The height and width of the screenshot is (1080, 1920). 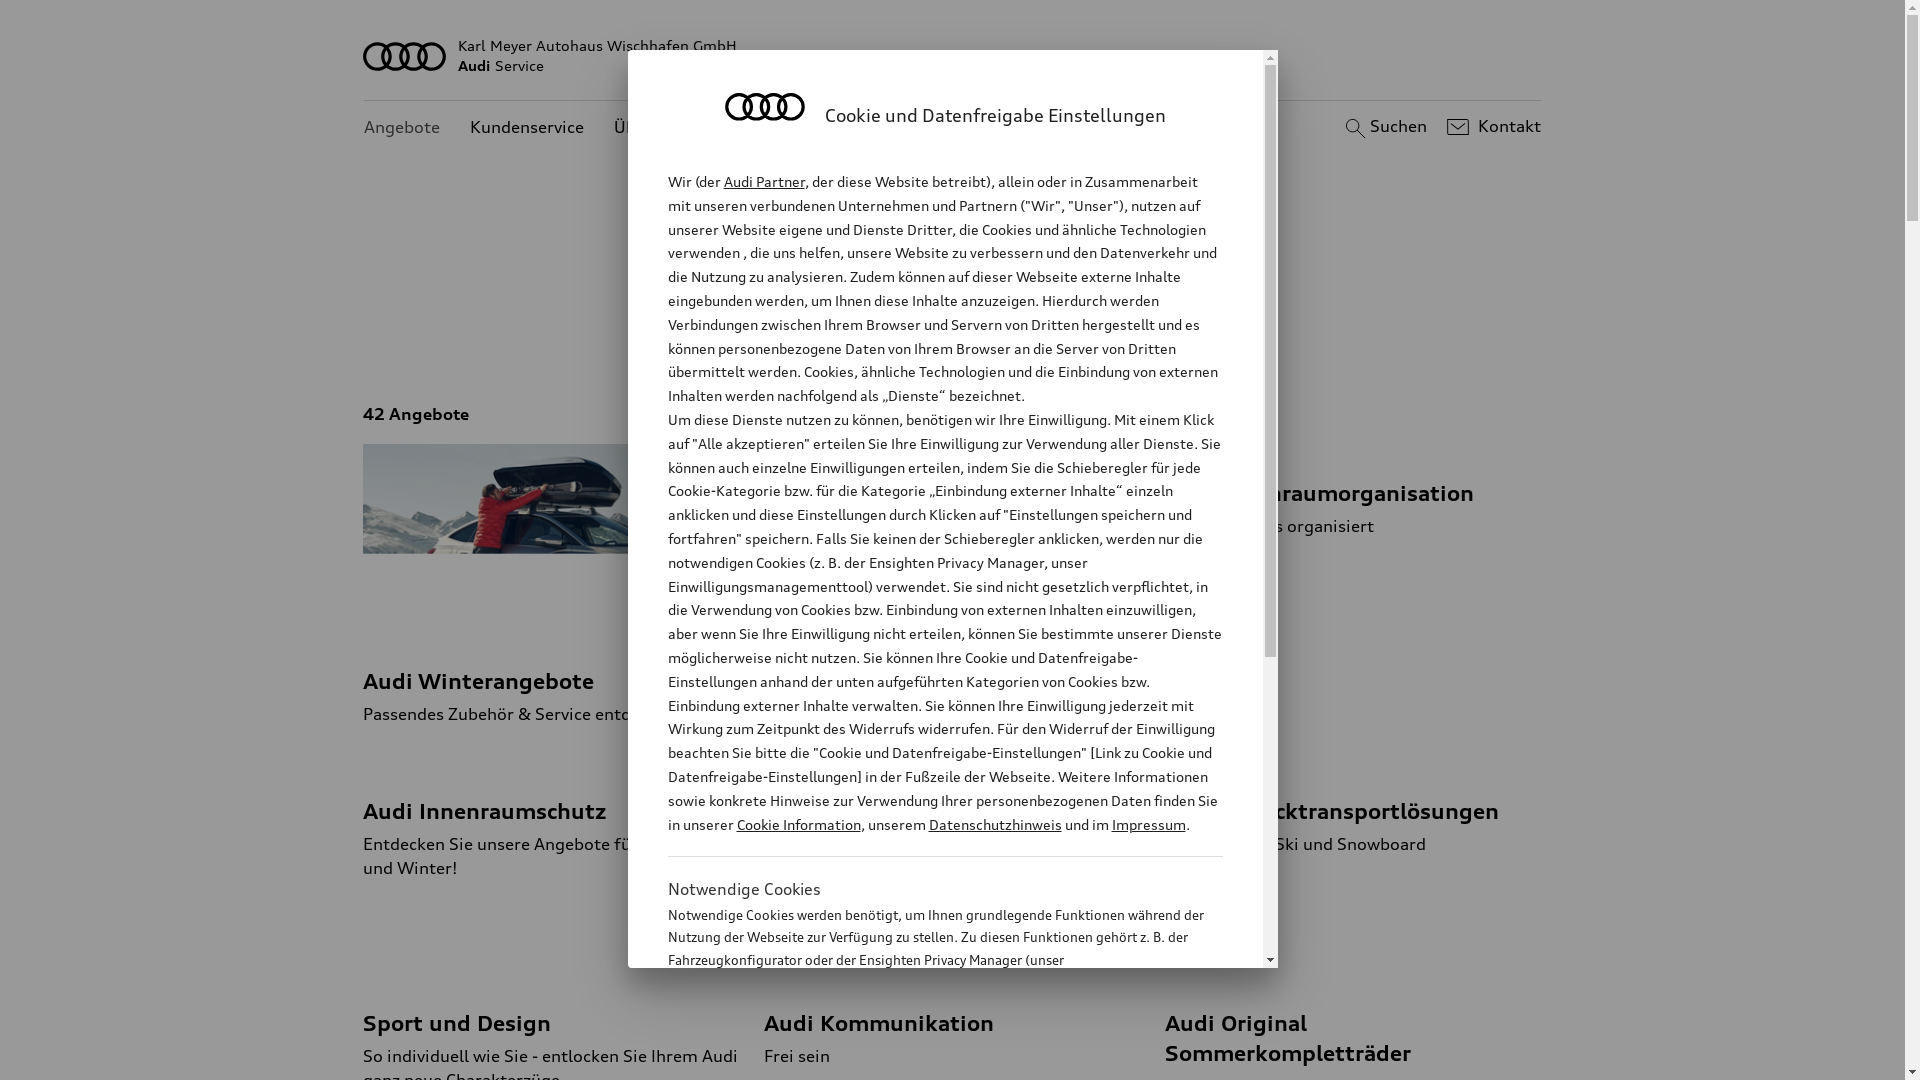 What do you see at coordinates (953, 56) in the screenshot?
I see `Karl Meyer Autohaus Wischhafen GmbH
AudiService` at bounding box center [953, 56].